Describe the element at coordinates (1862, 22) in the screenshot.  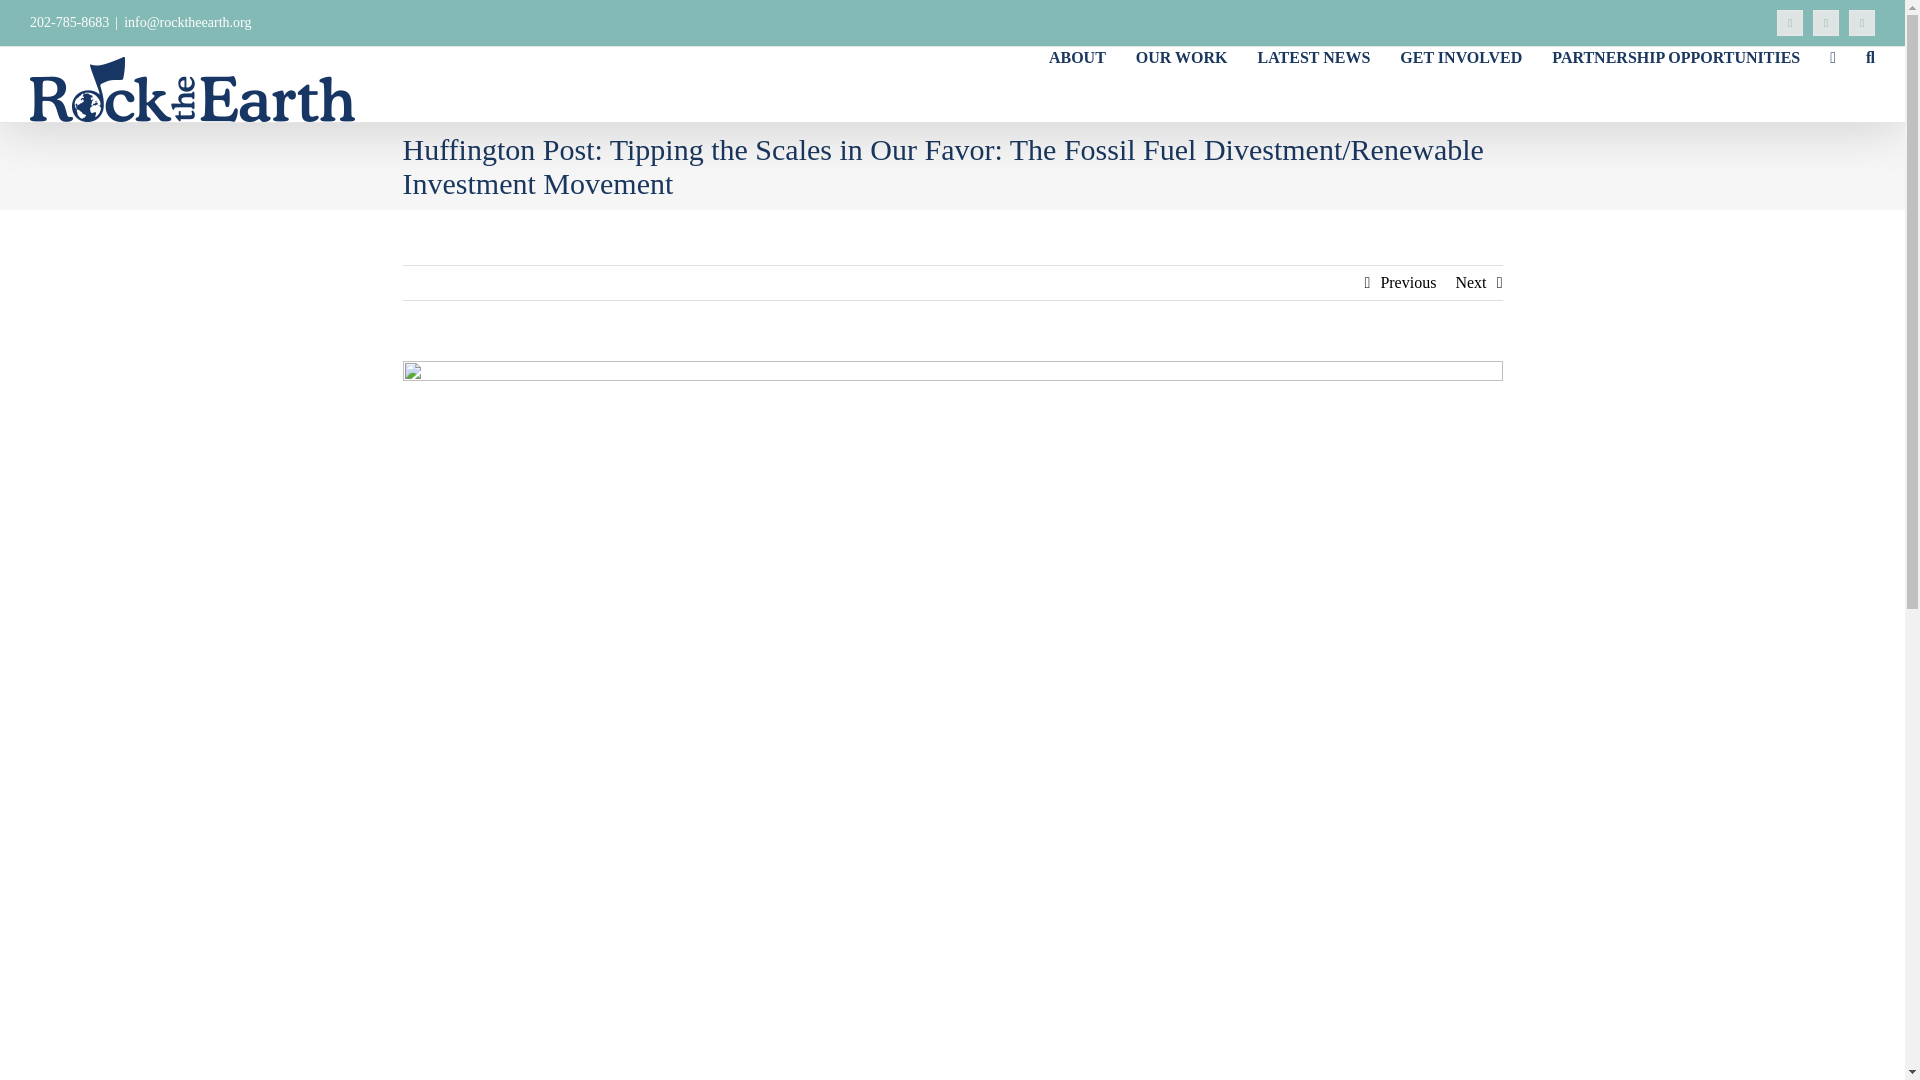
I see `Instagram` at that location.